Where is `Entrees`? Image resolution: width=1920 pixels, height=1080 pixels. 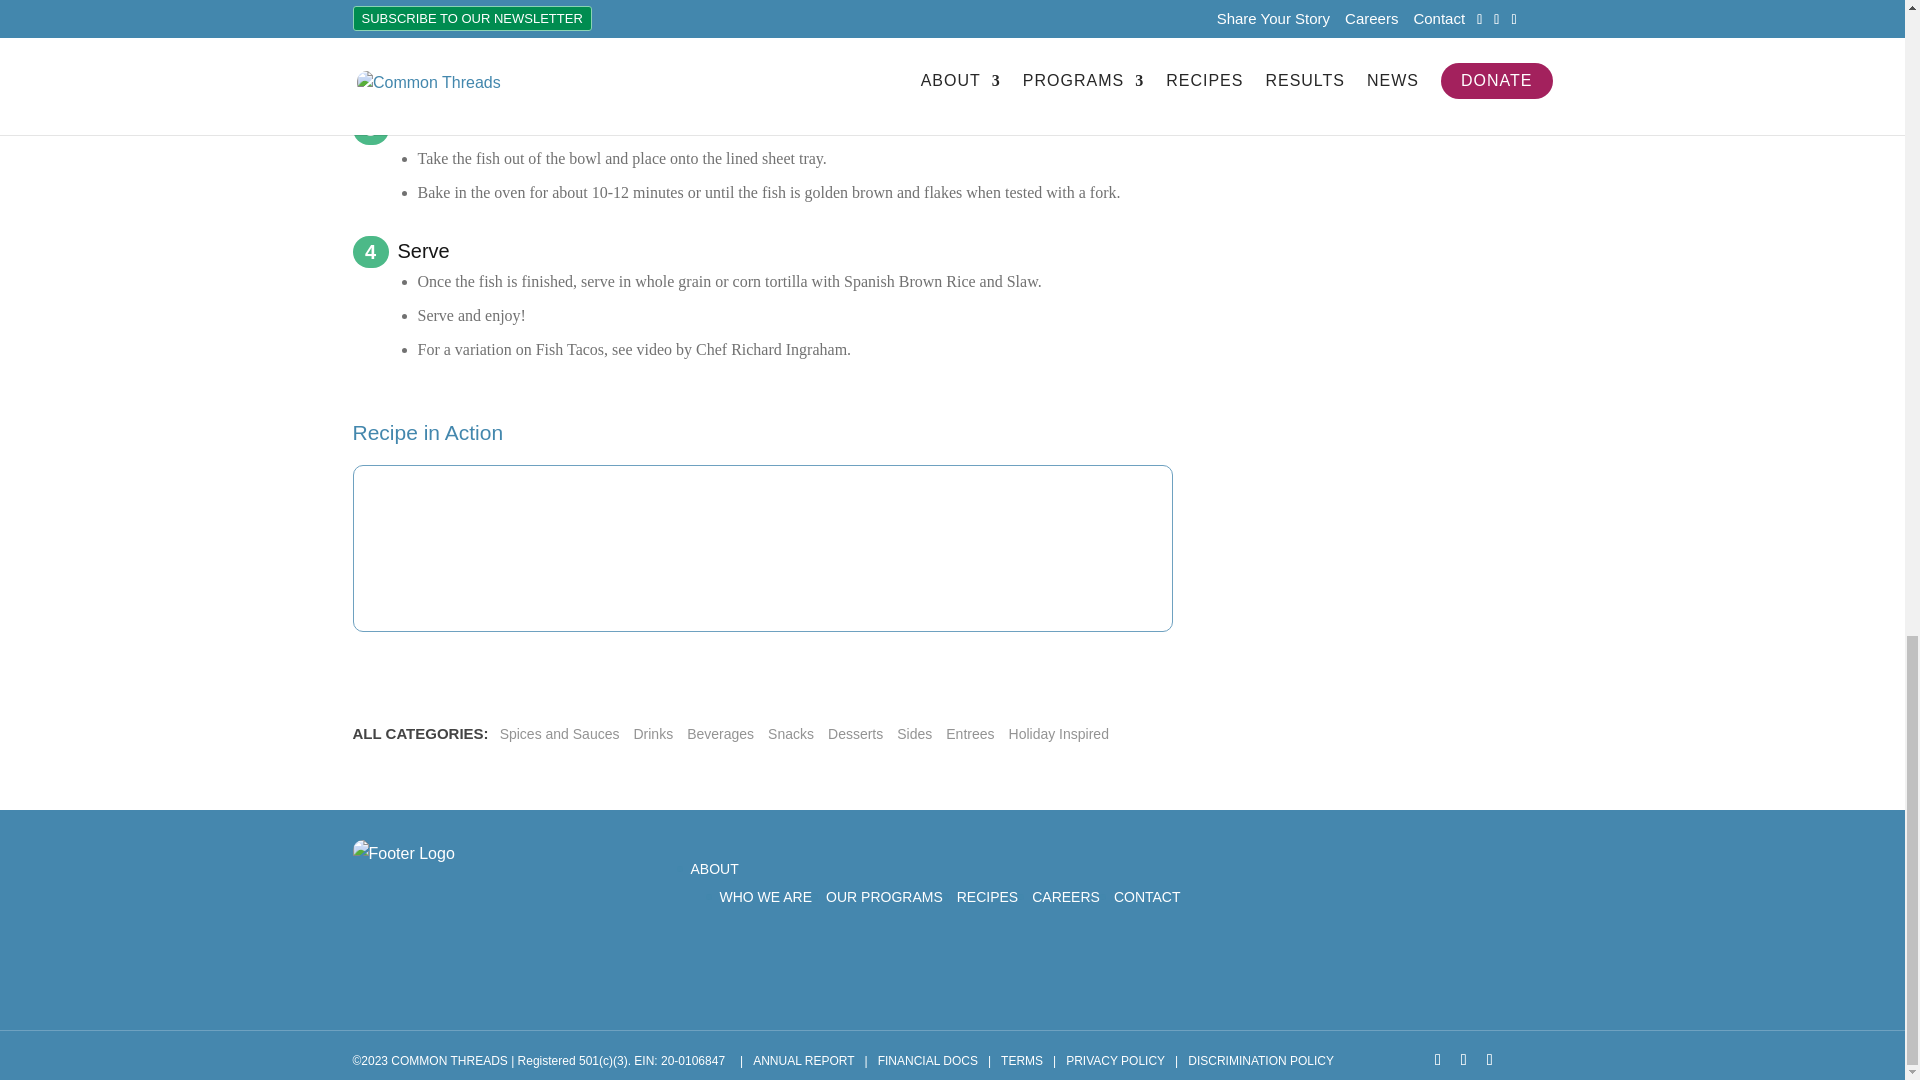 Entrees is located at coordinates (969, 734).